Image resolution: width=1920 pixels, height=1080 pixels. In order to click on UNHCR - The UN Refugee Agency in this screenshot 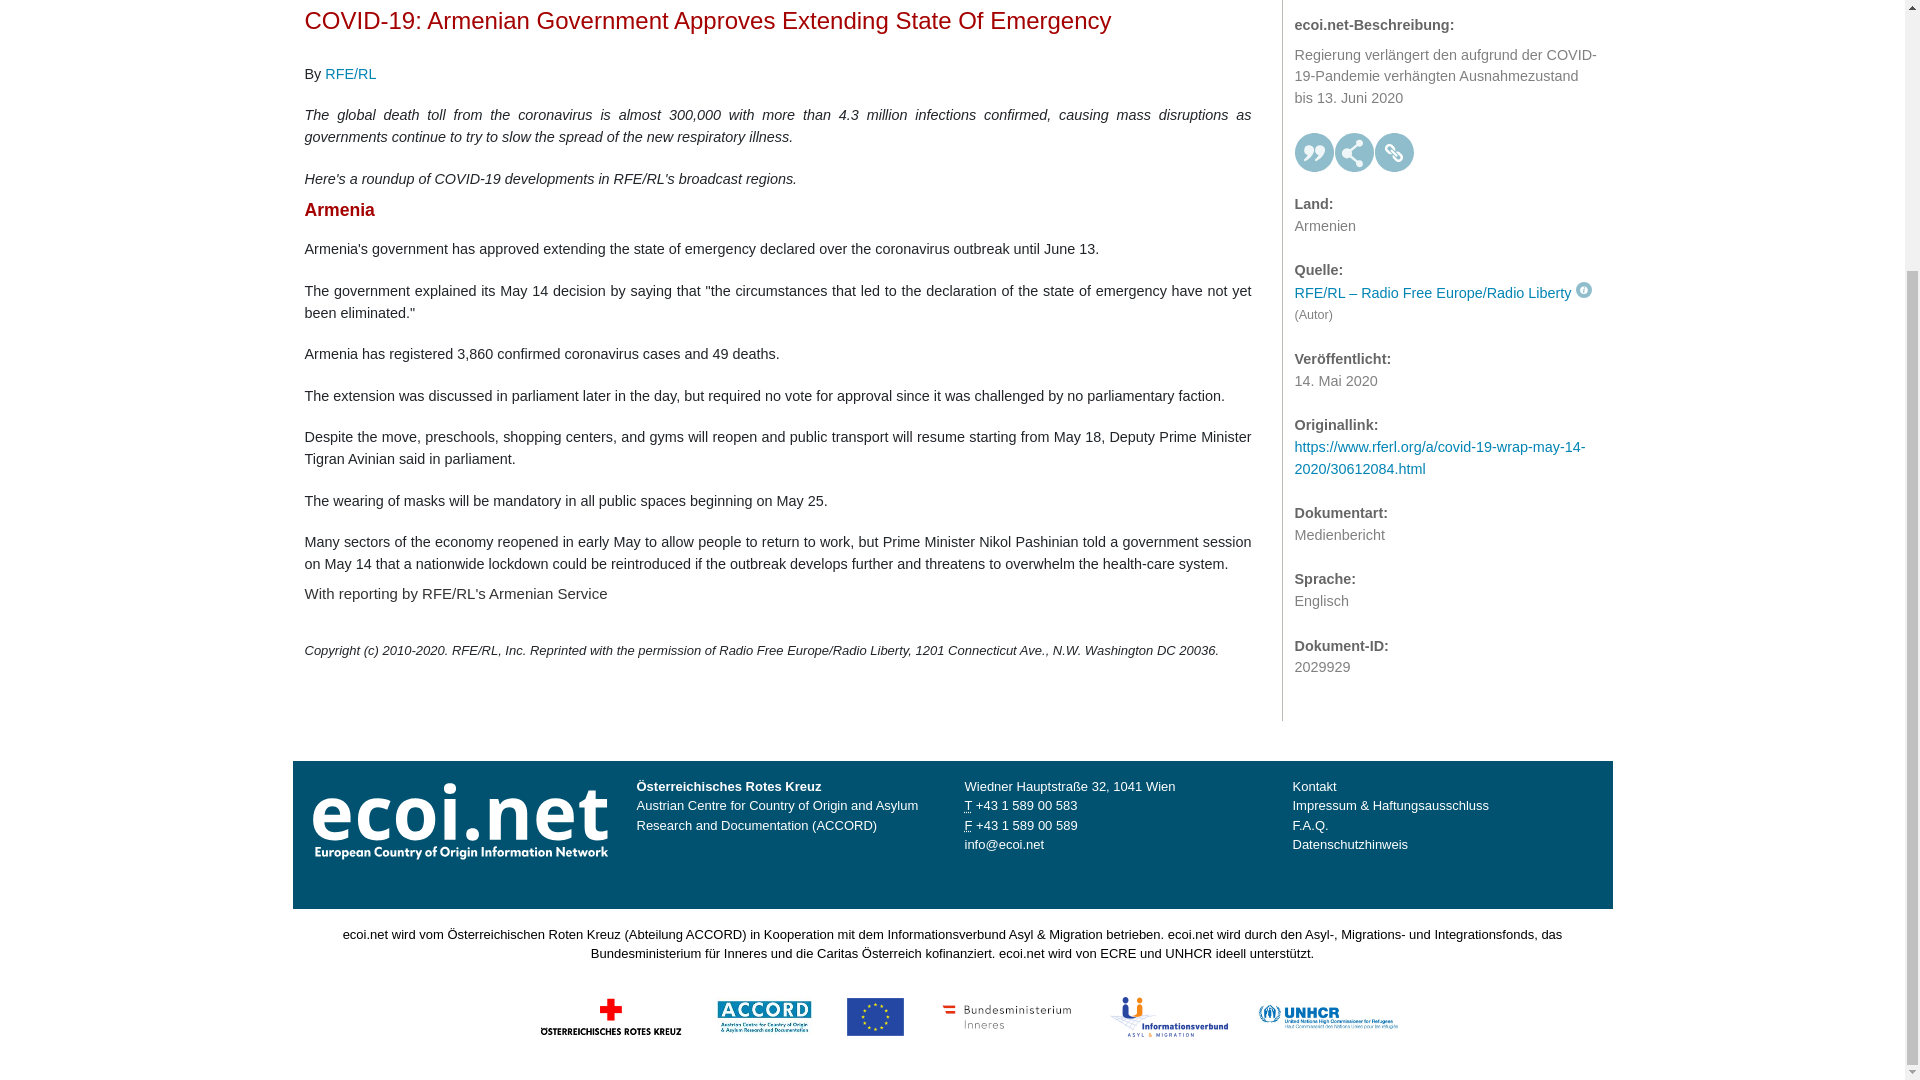, I will do `click(1327, 1014)`.